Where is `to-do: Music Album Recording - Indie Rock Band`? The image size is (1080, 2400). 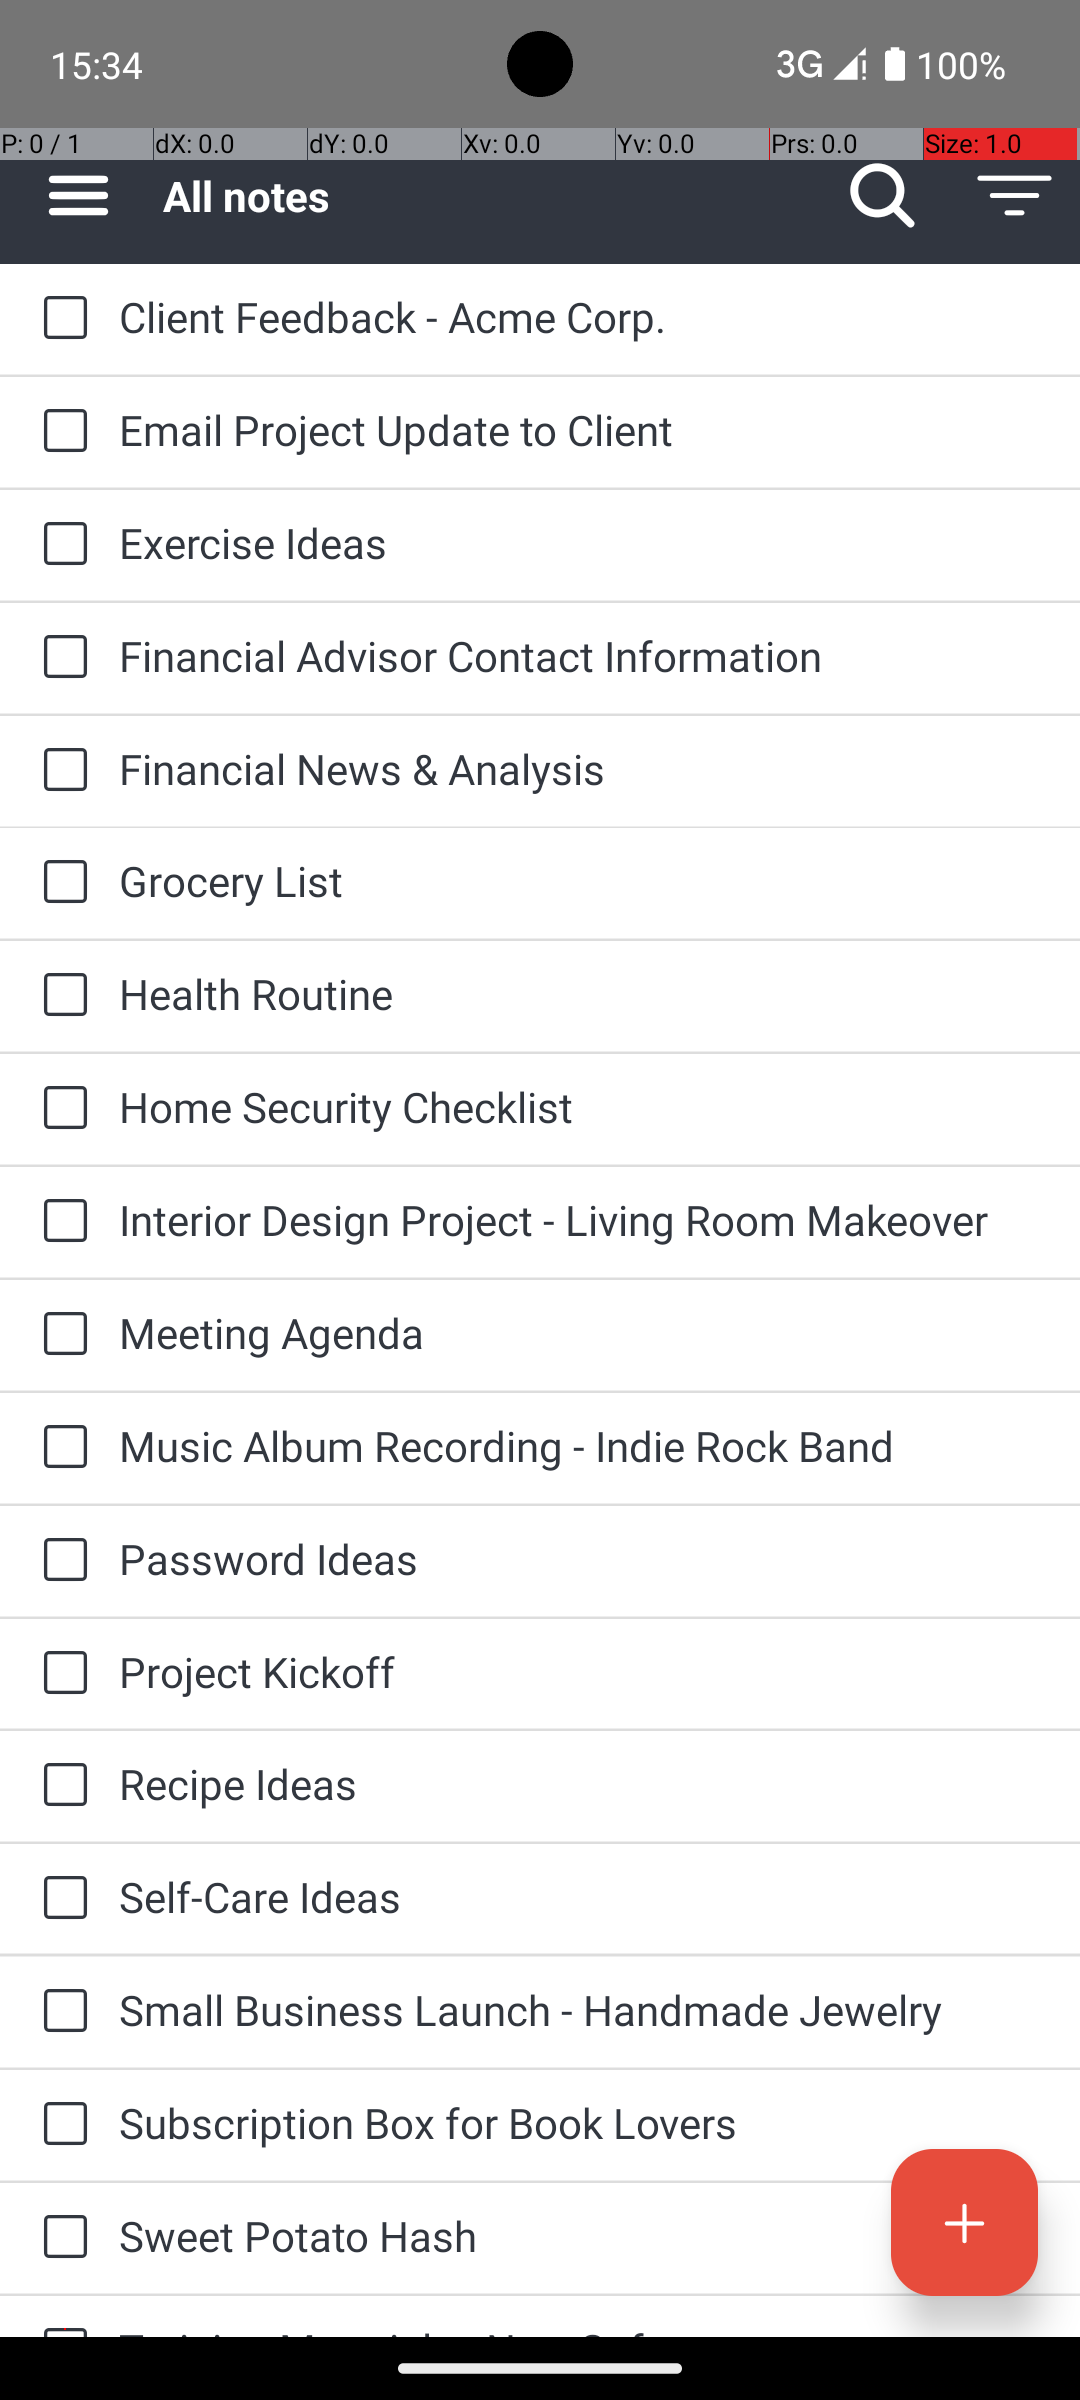
to-do: Music Album Recording - Indie Rock Band is located at coordinates (60, 1448).